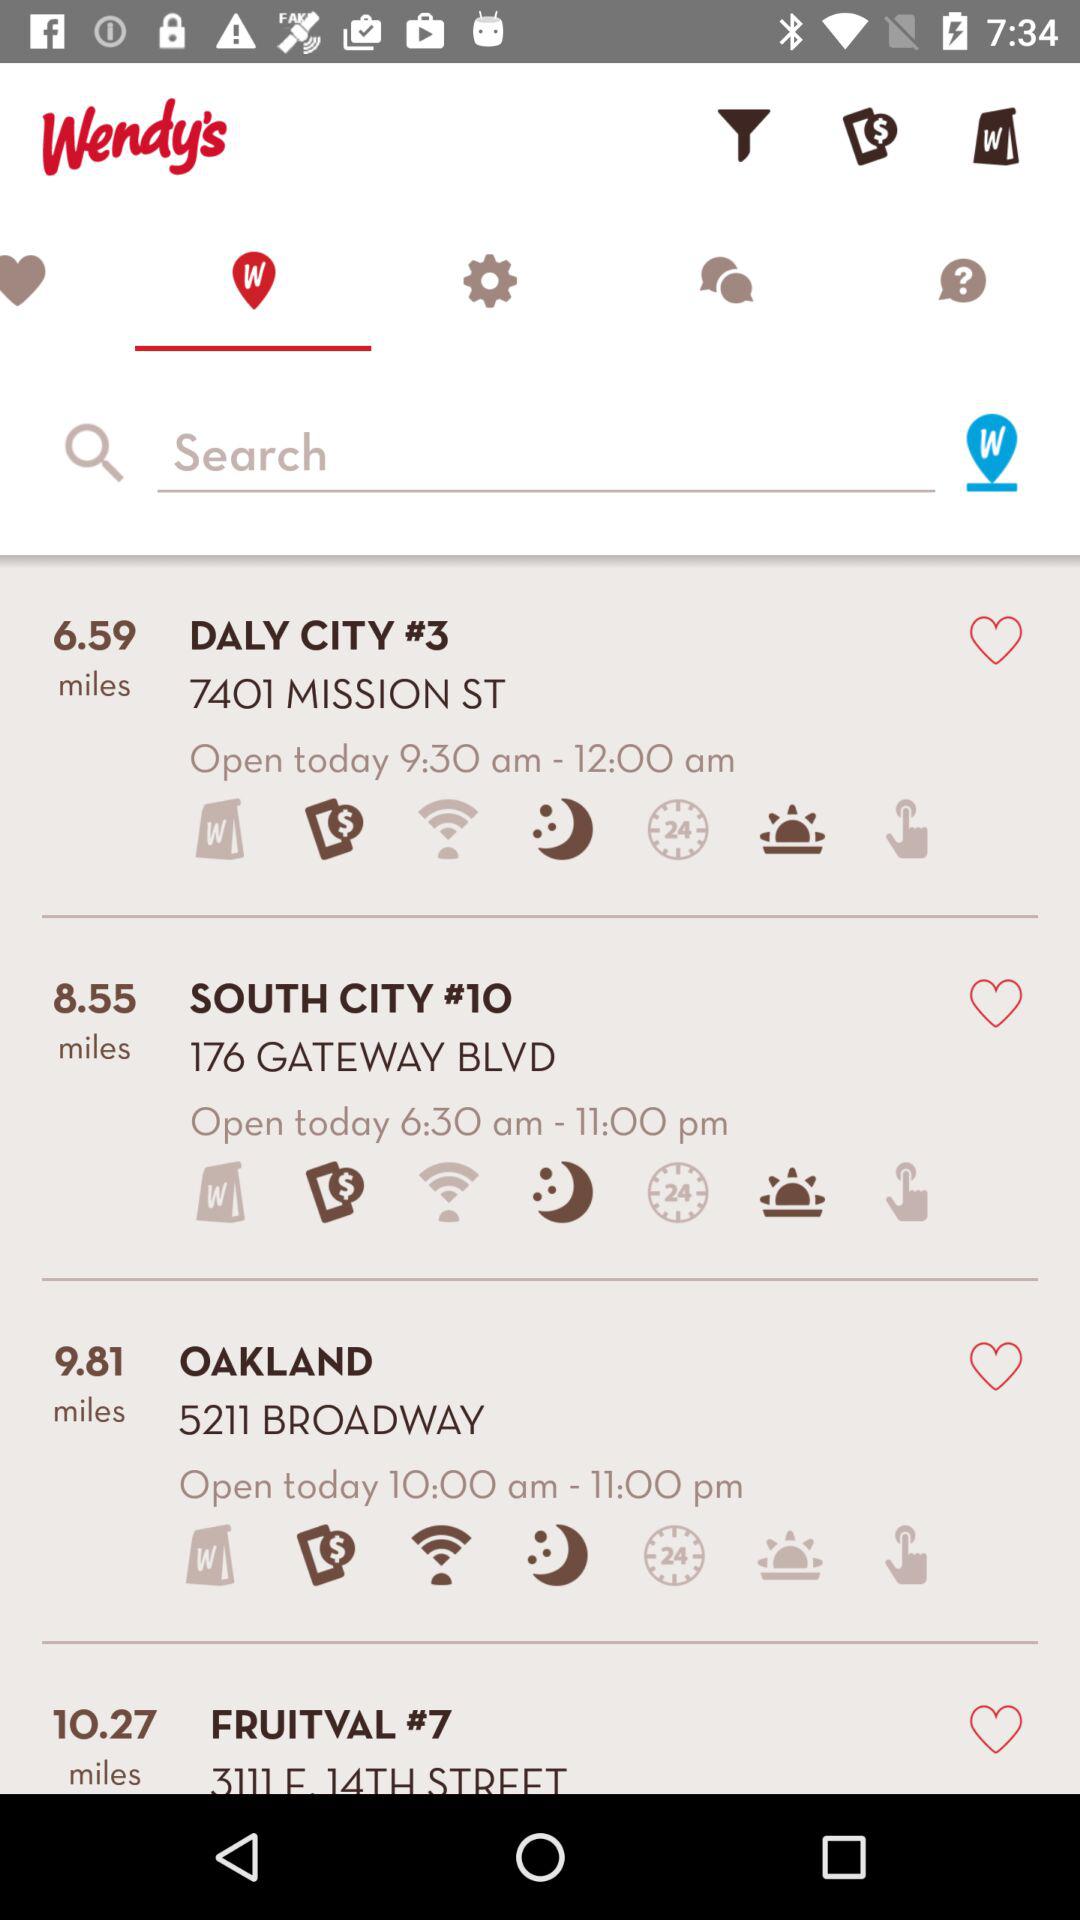 This screenshot has width=1080, height=1920. What do you see at coordinates (996, 638) in the screenshot?
I see `toggle favorite` at bounding box center [996, 638].